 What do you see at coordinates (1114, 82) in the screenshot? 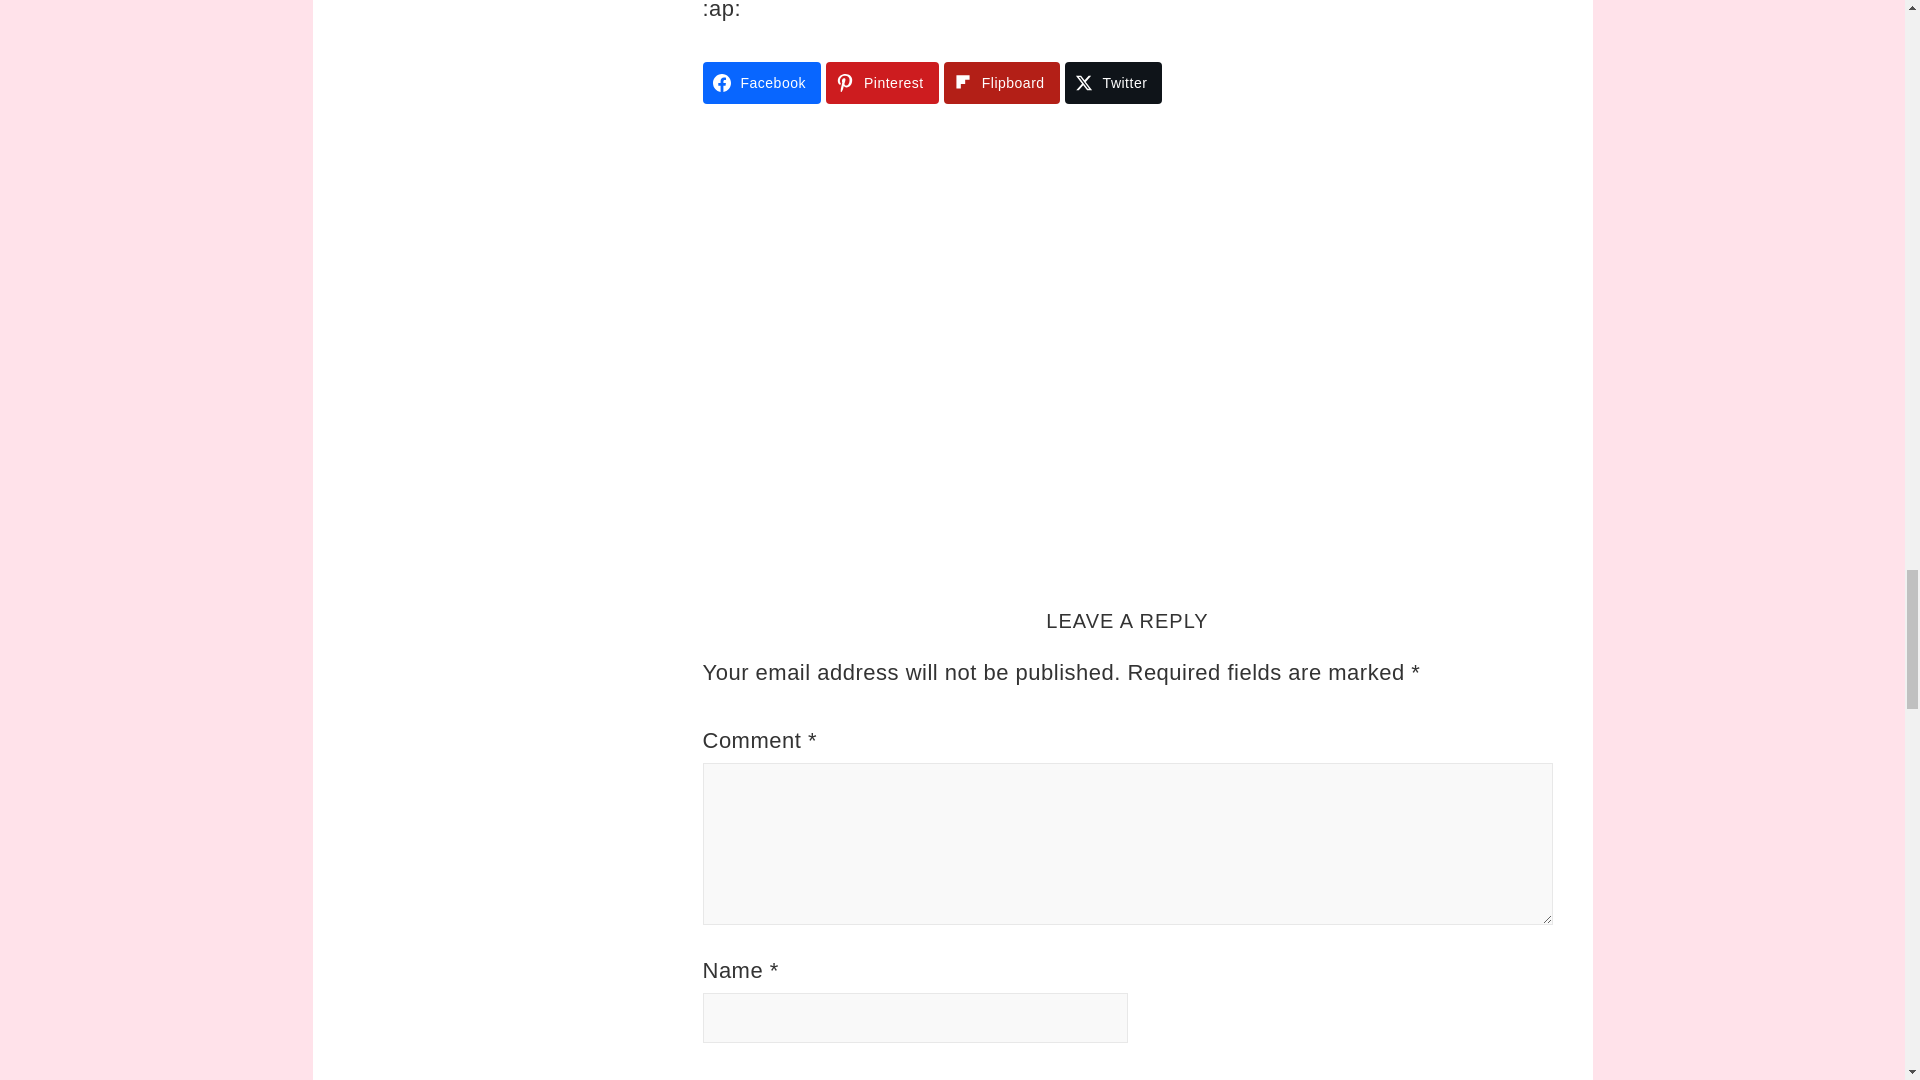
I see `Twitter` at bounding box center [1114, 82].